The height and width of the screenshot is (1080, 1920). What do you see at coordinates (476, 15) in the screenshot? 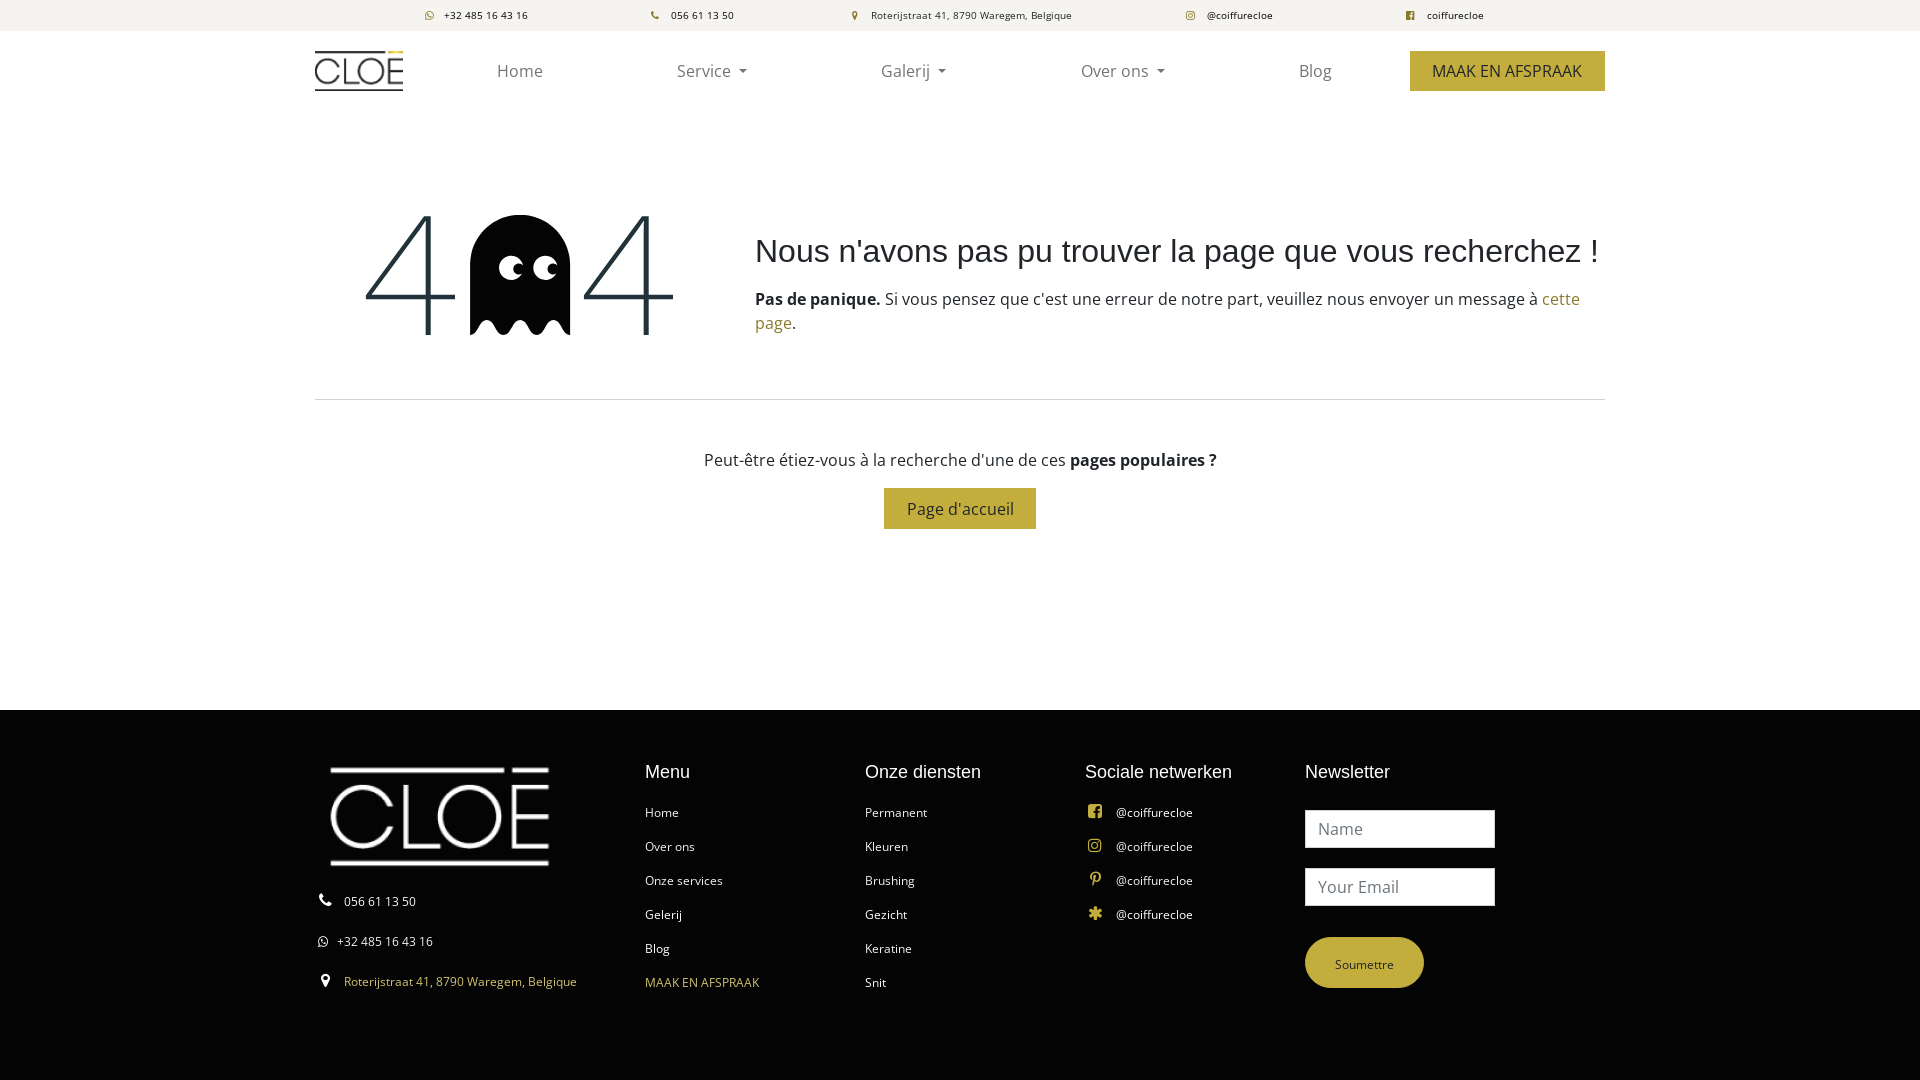
I see `+32 485 16 43 16` at bounding box center [476, 15].